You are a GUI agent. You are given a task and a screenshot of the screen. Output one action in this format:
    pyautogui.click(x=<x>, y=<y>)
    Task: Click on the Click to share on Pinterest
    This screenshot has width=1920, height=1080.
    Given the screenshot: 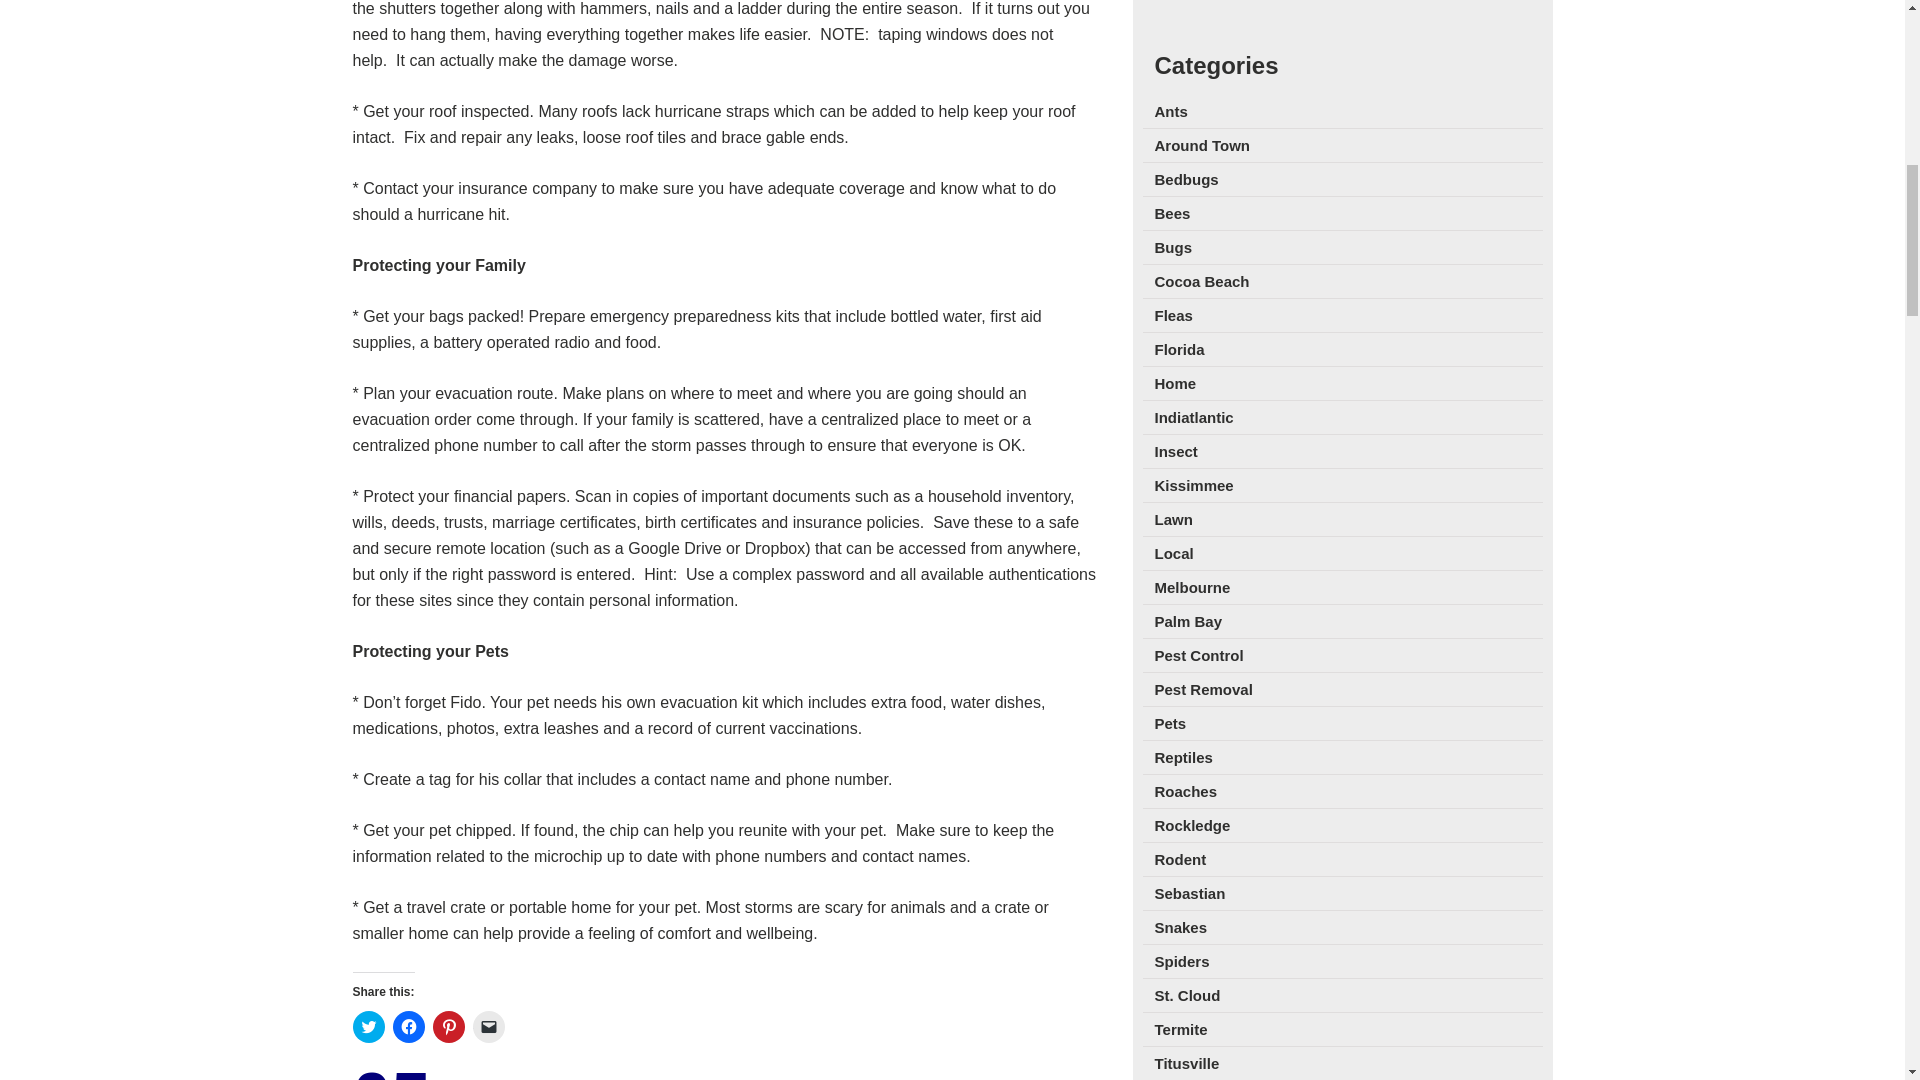 What is the action you would take?
    pyautogui.click(x=448, y=1026)
    